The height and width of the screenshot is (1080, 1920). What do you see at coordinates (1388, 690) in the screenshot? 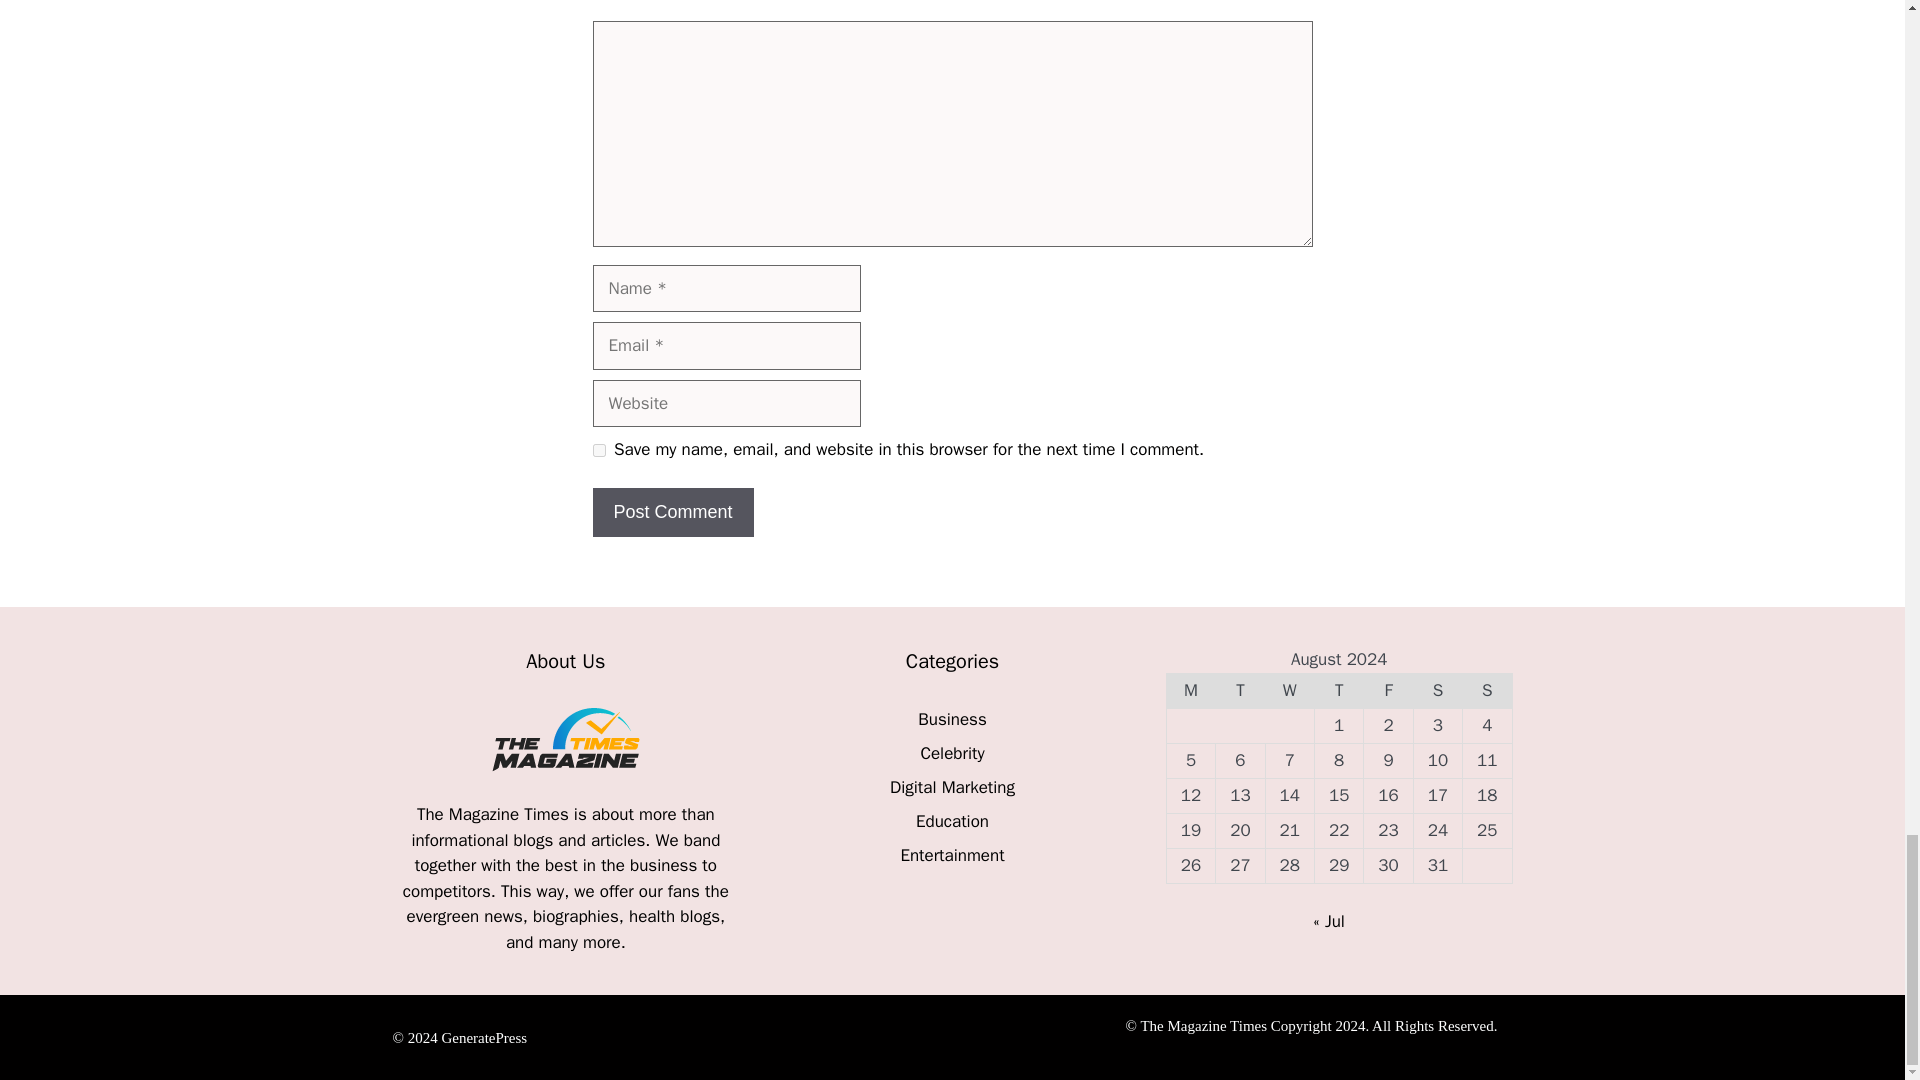
I see `Friday` at bounding box center [1388, 690].